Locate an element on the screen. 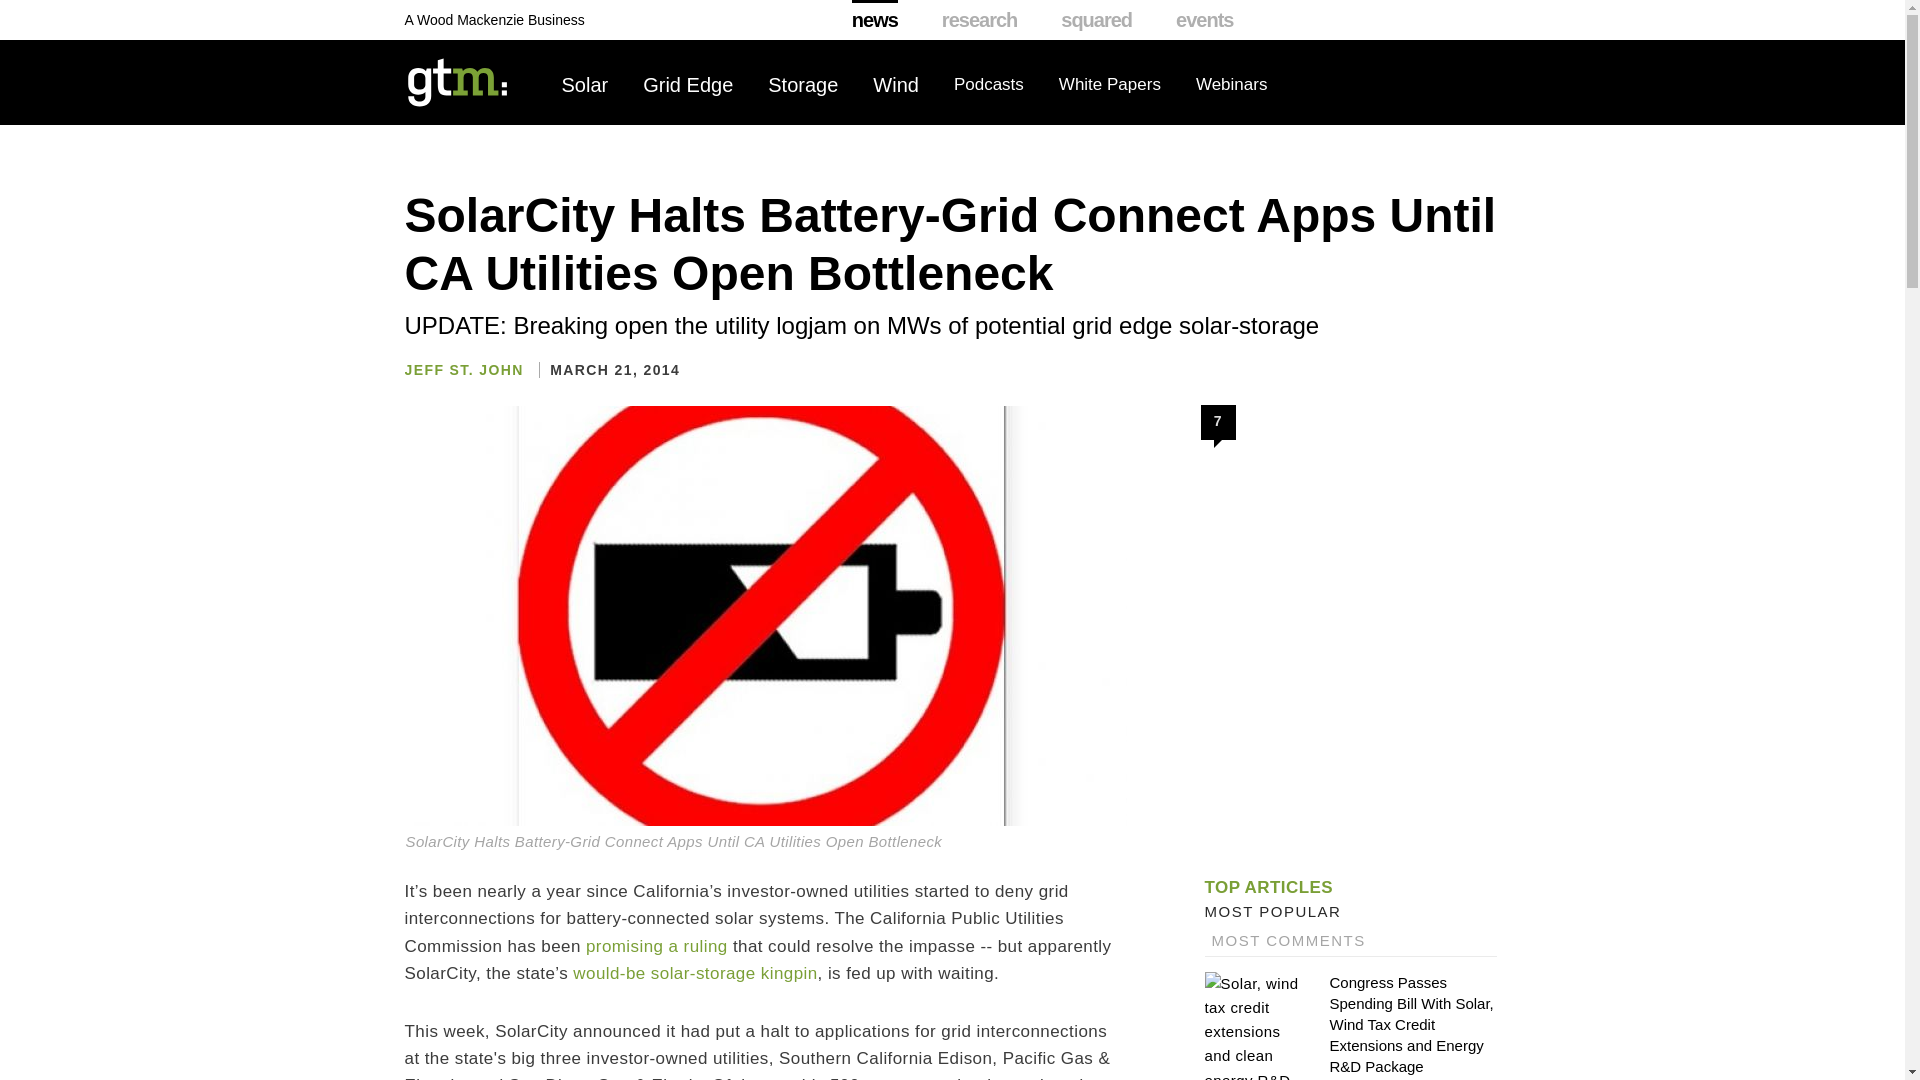 Image resolution: width=1920 pixels, height=1080 pixels. squared is located at coordinates (1096, 20).